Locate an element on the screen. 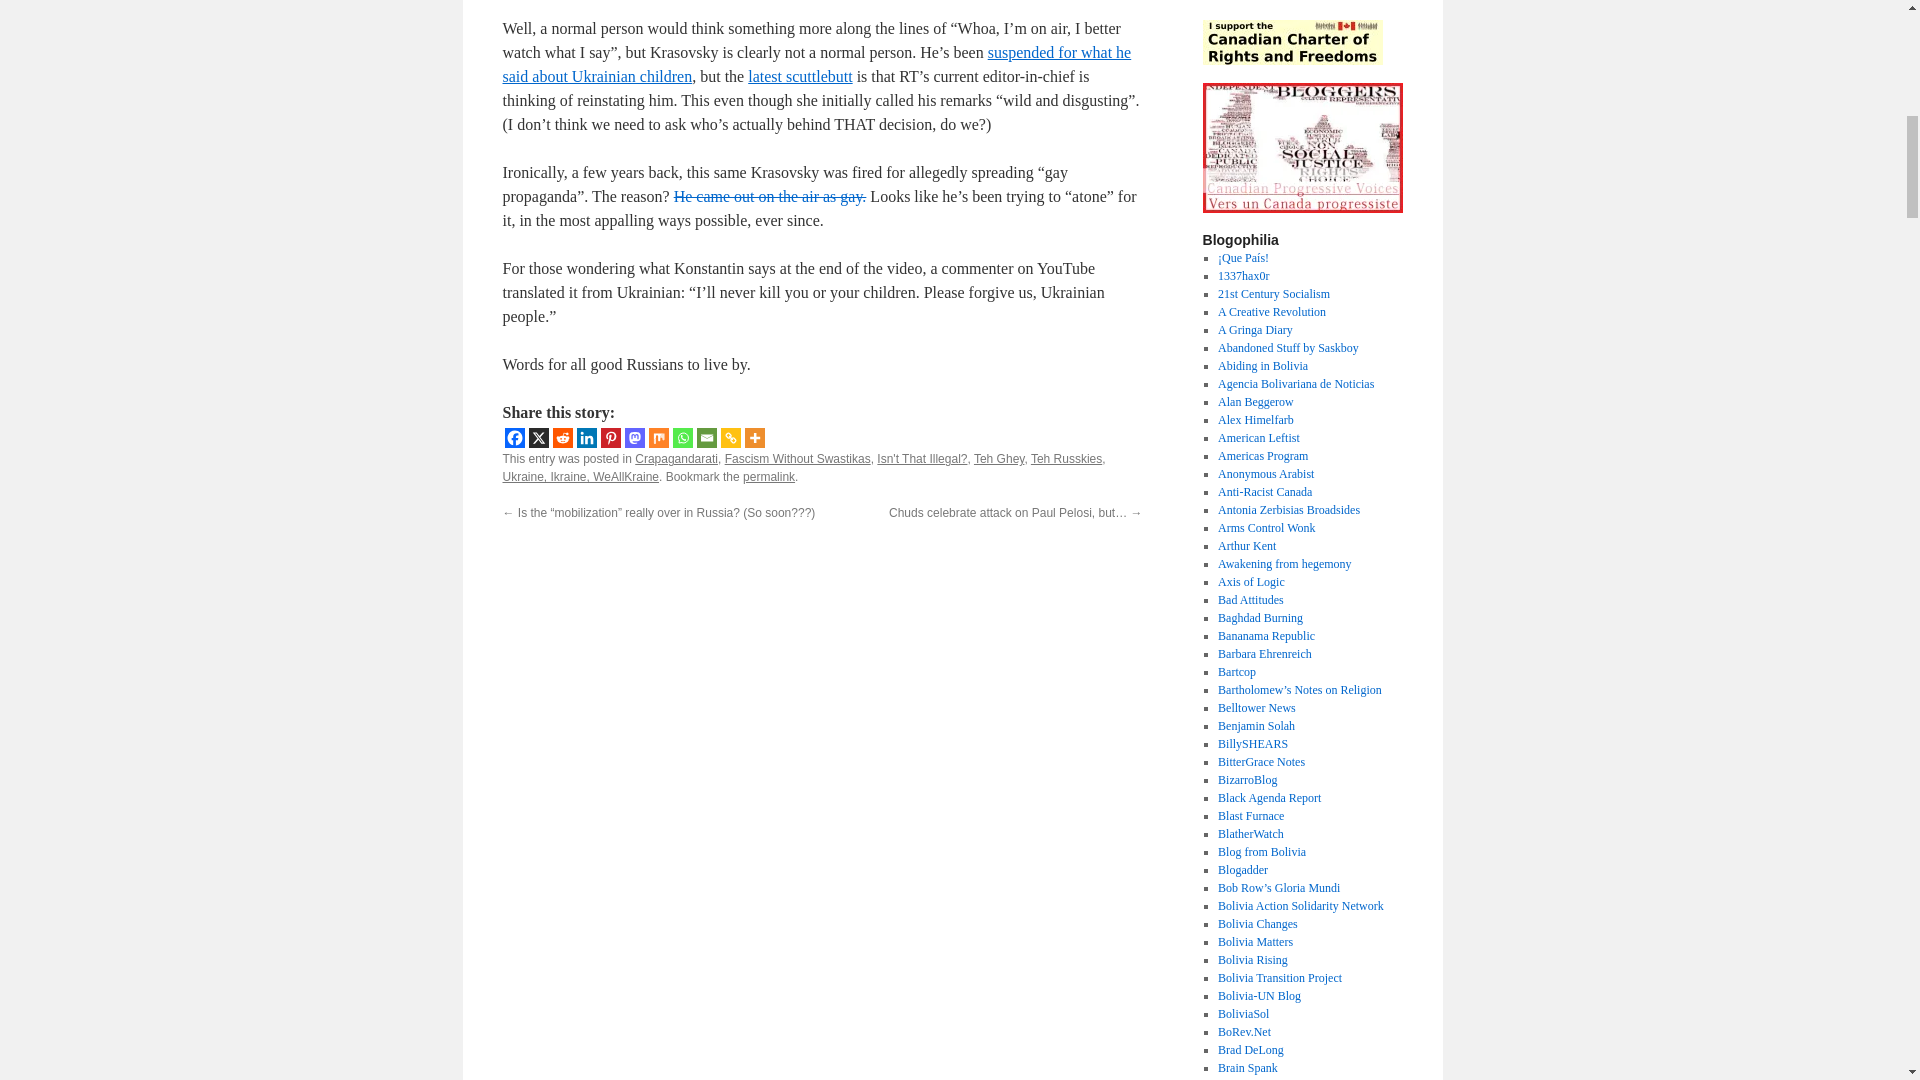 Image resolution: width=1920 pixels, height=1080 pixels. Whatsapp is located at coordinates (1272, 311).